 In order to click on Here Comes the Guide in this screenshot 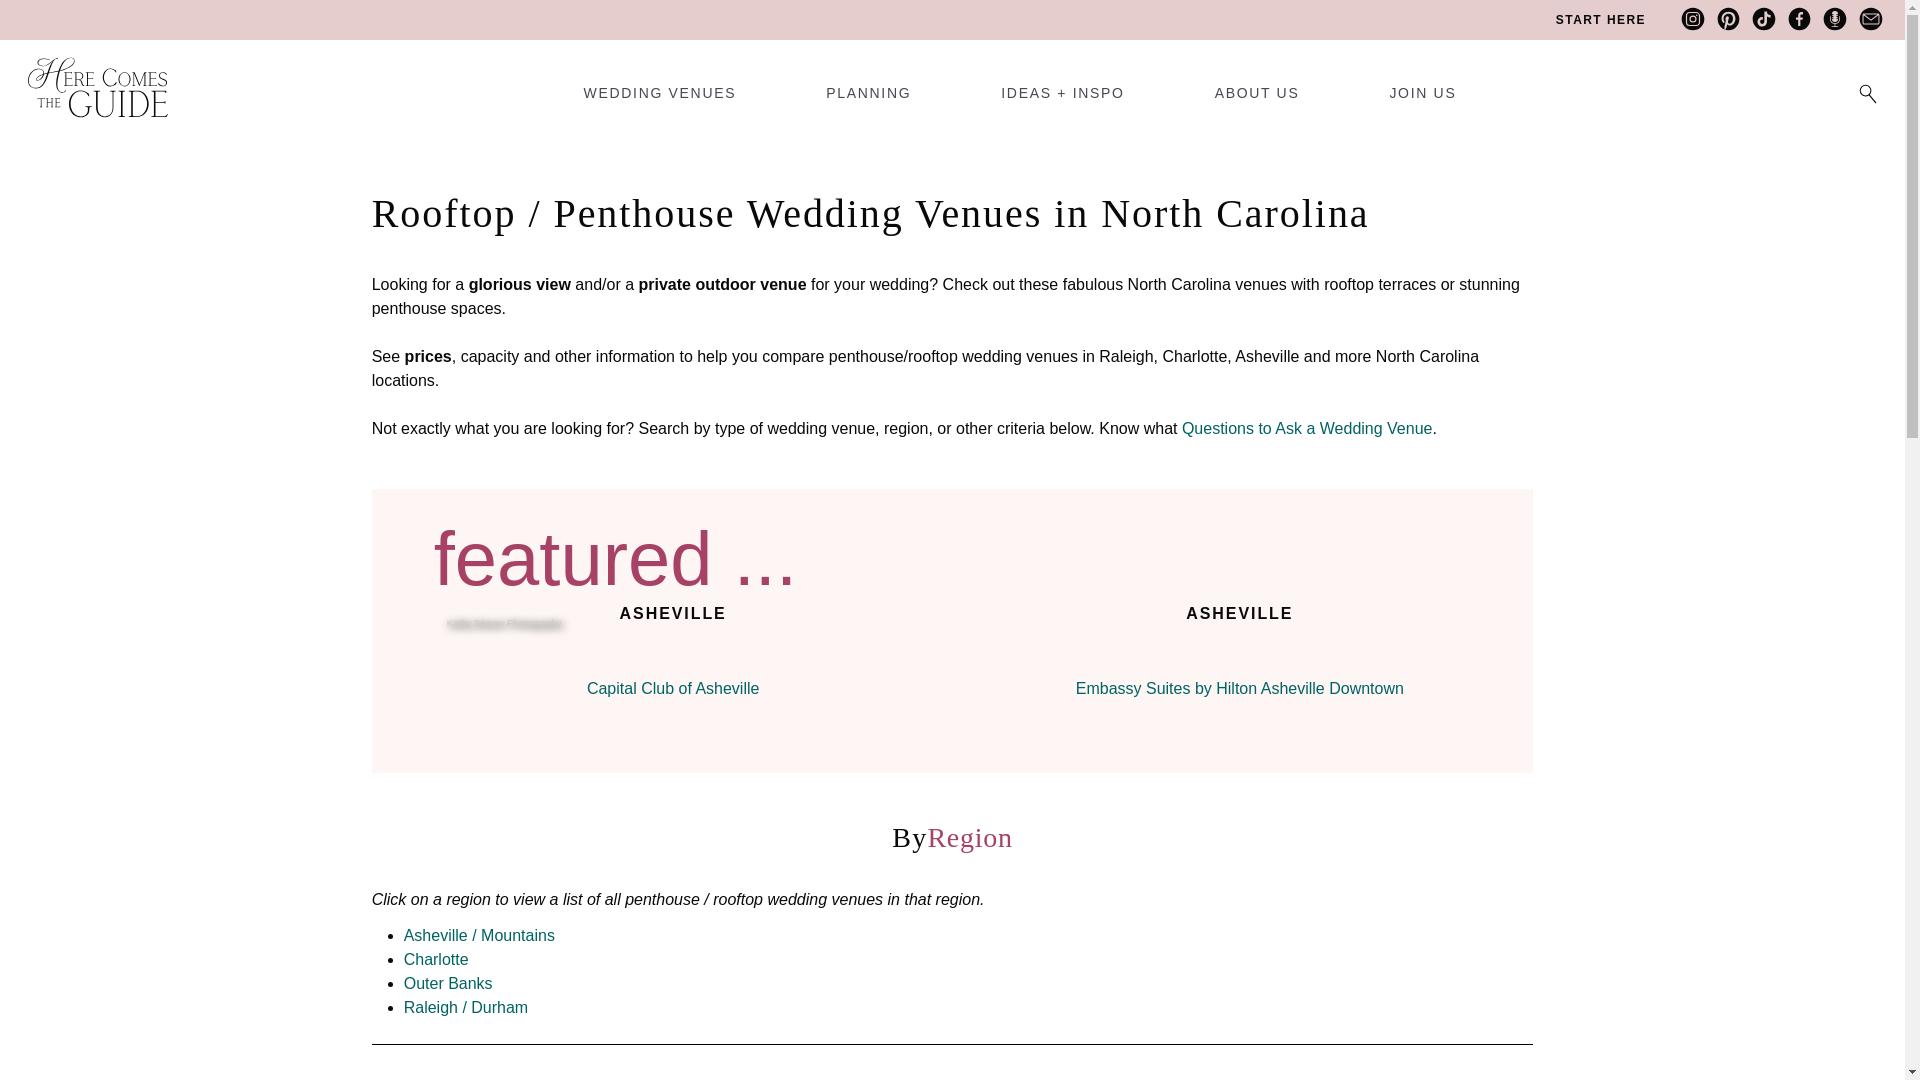, I will do `click(84, 74)`.